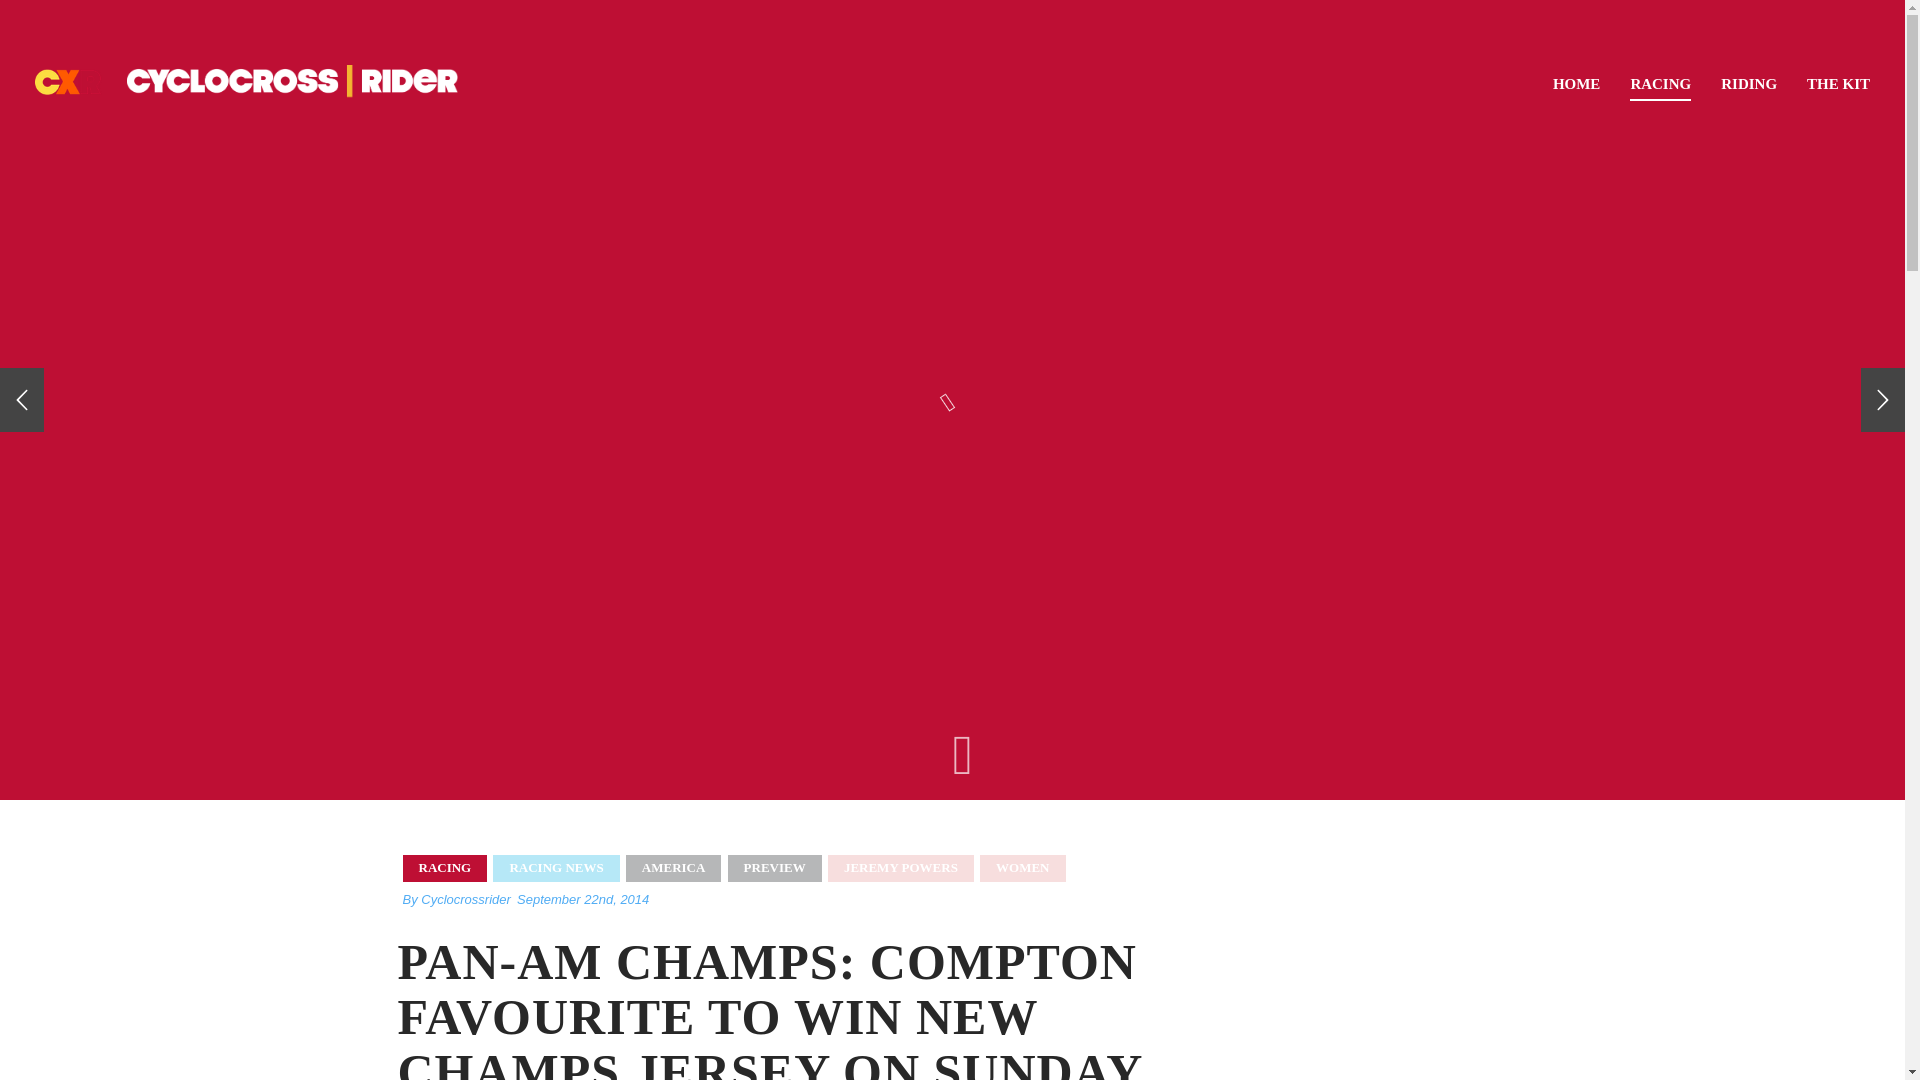  I want to click on THE KIT, so click(1838, 79).